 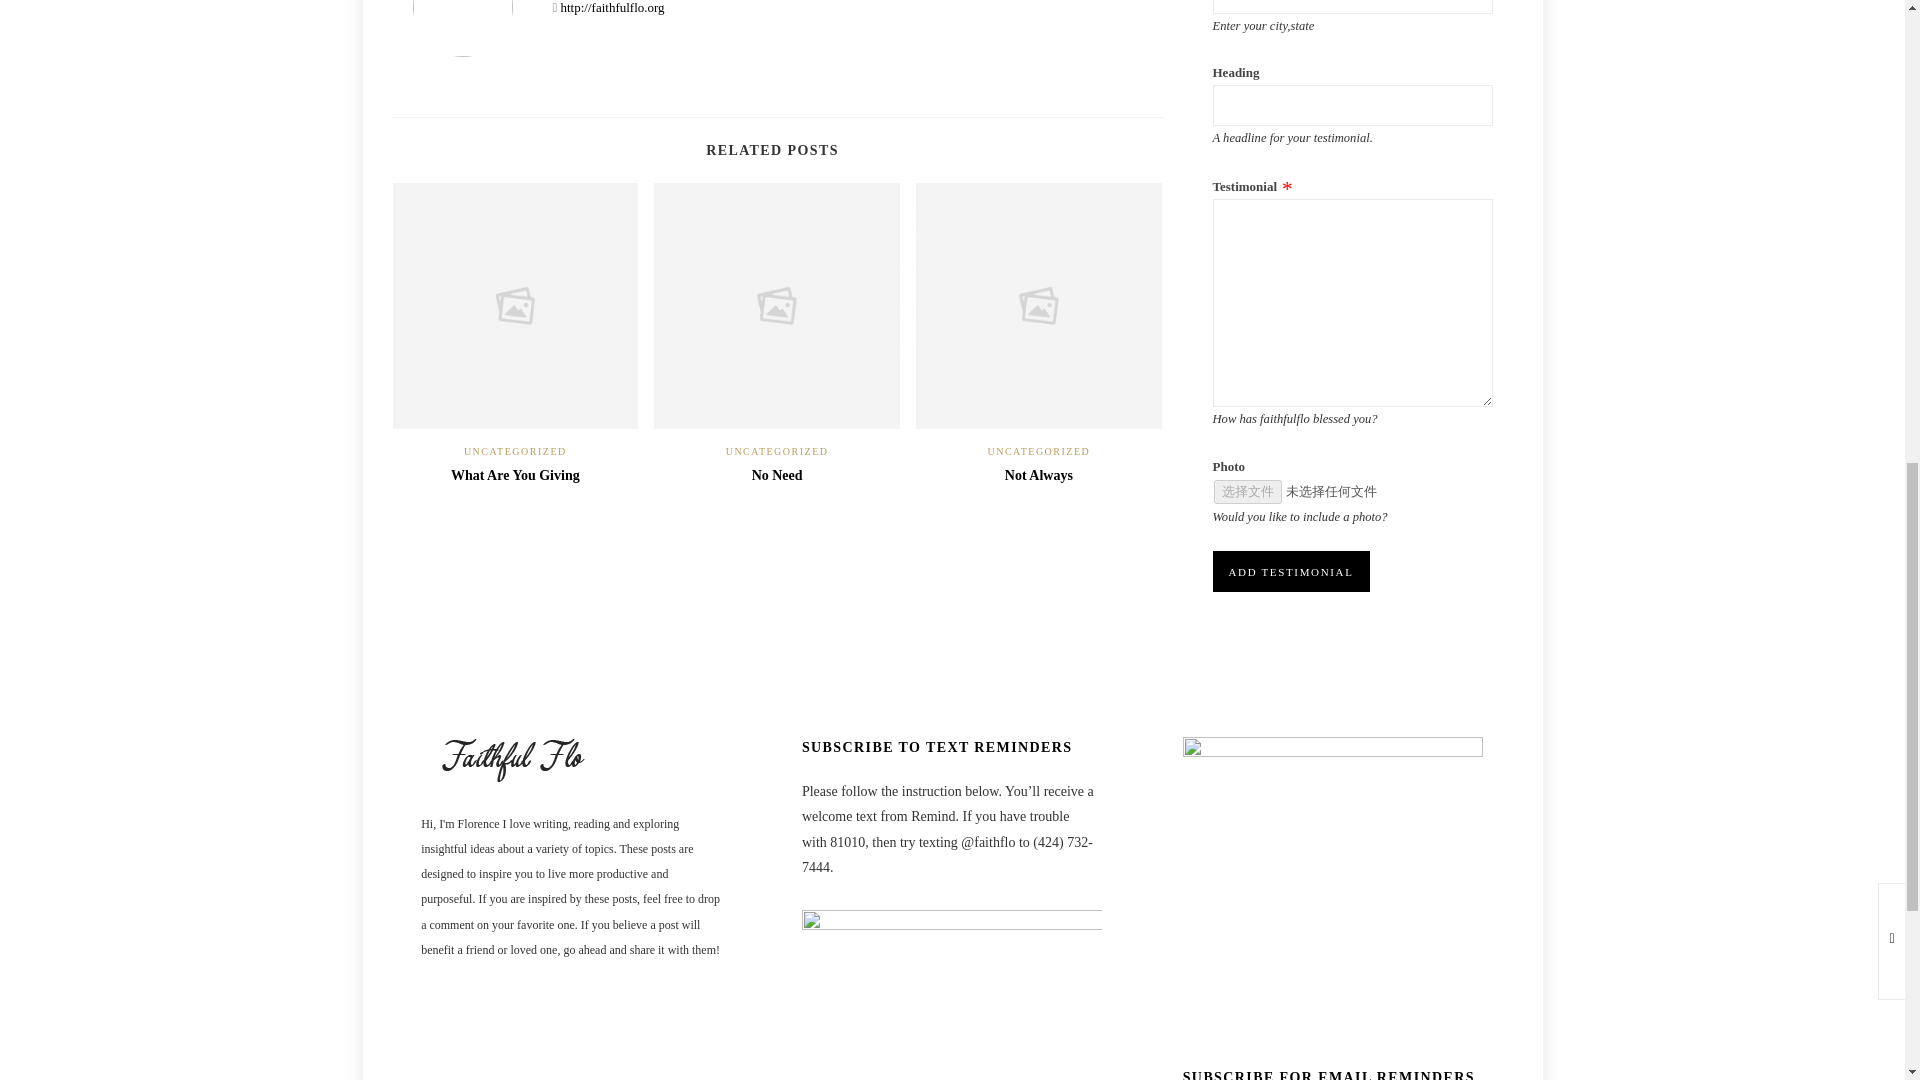 I want to click on No Need, so click(x=777, y=474).